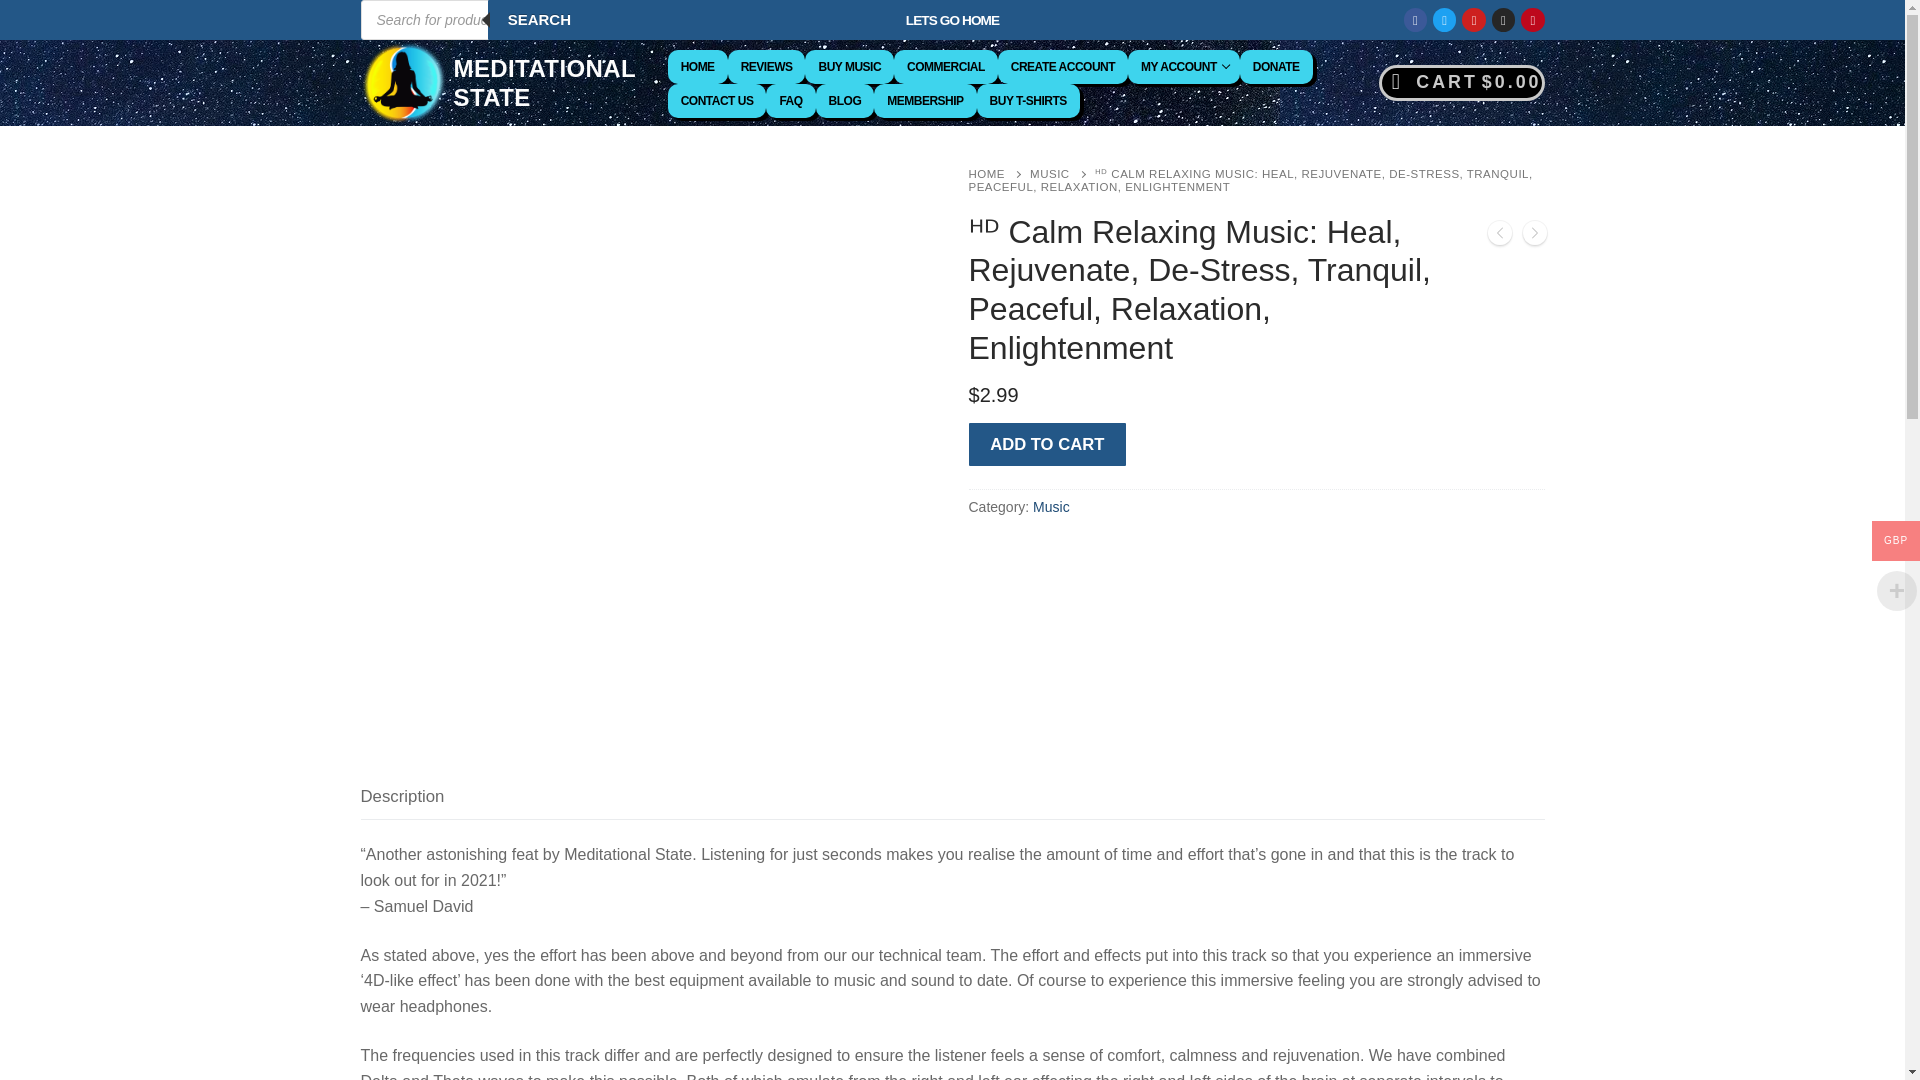 The height and width of the screenshot is (1080, 1920). I want to click on MEMBERSHIP, so click(924, 100).